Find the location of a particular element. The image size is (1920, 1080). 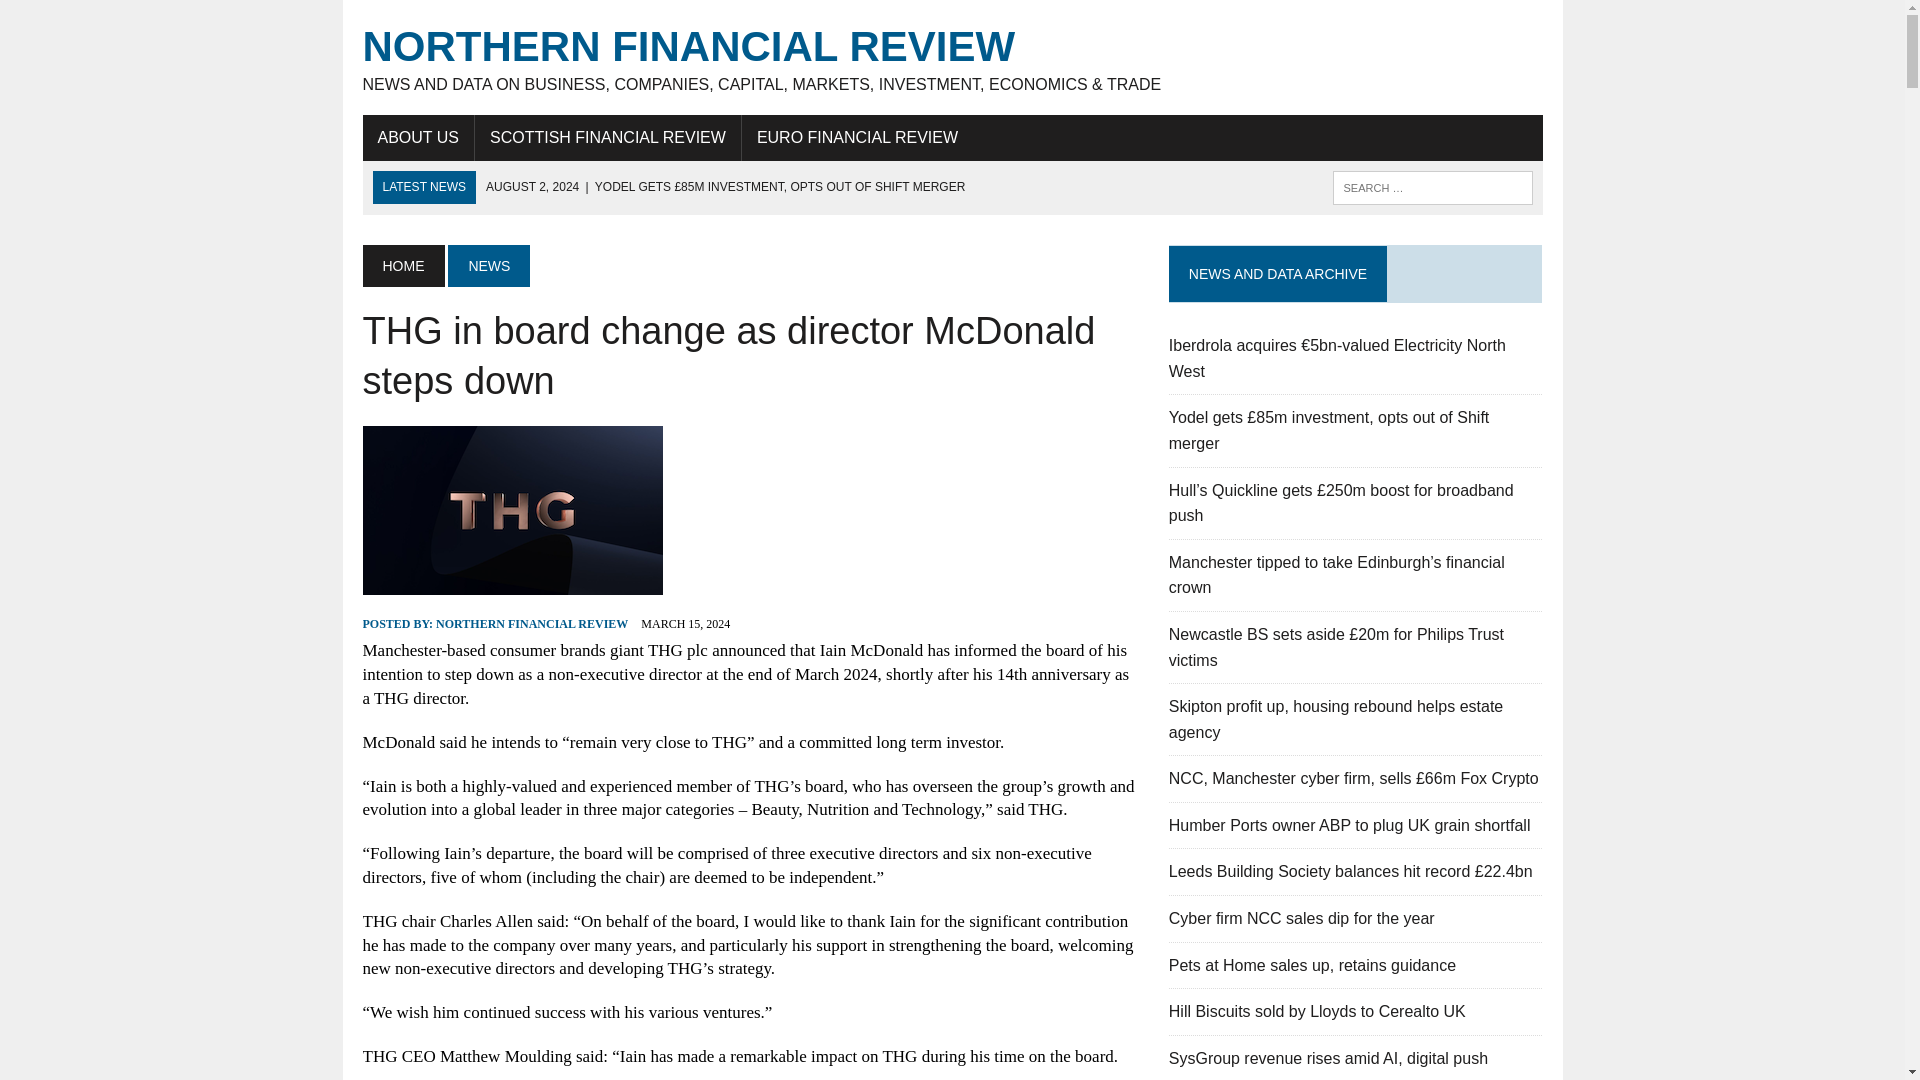

Northern Financial Review is located at coordinates (952, 58).